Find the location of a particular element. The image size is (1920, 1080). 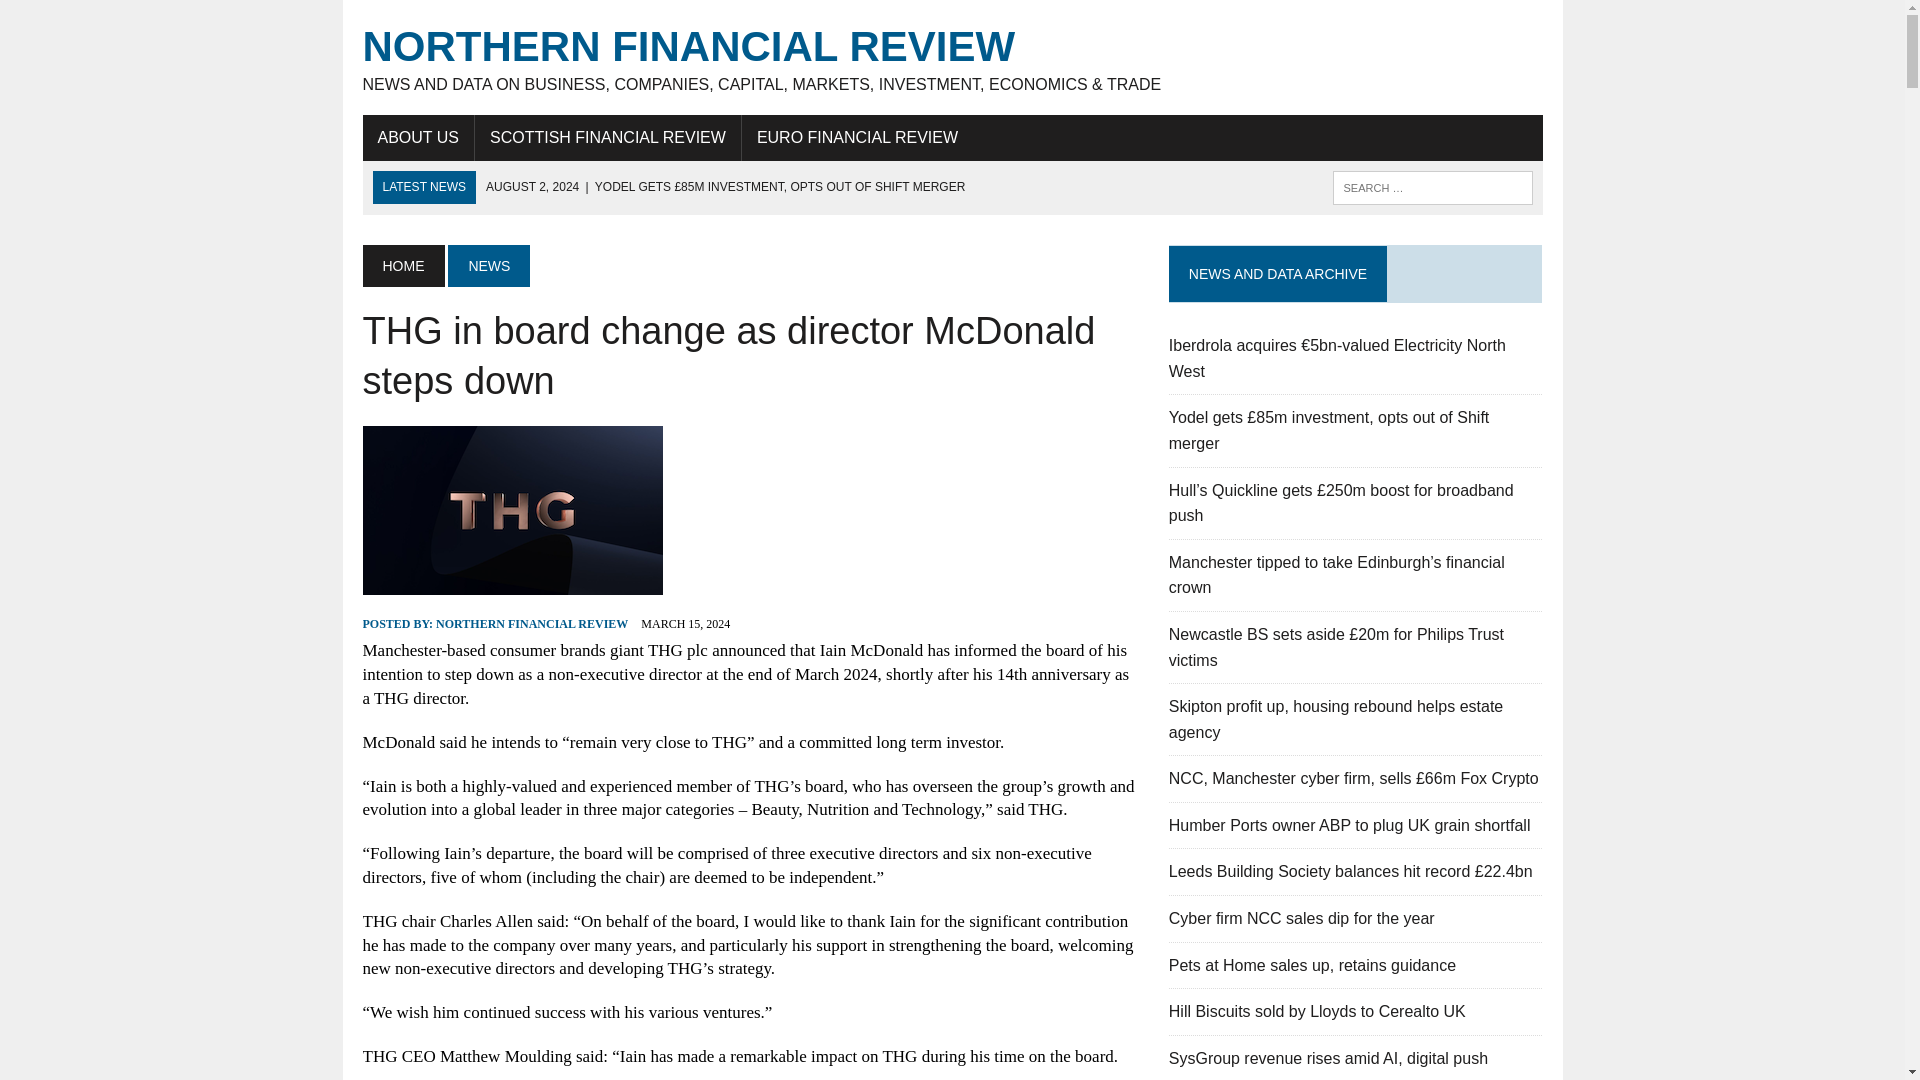

Northern Financial Review is located at coordinates (952, 58).